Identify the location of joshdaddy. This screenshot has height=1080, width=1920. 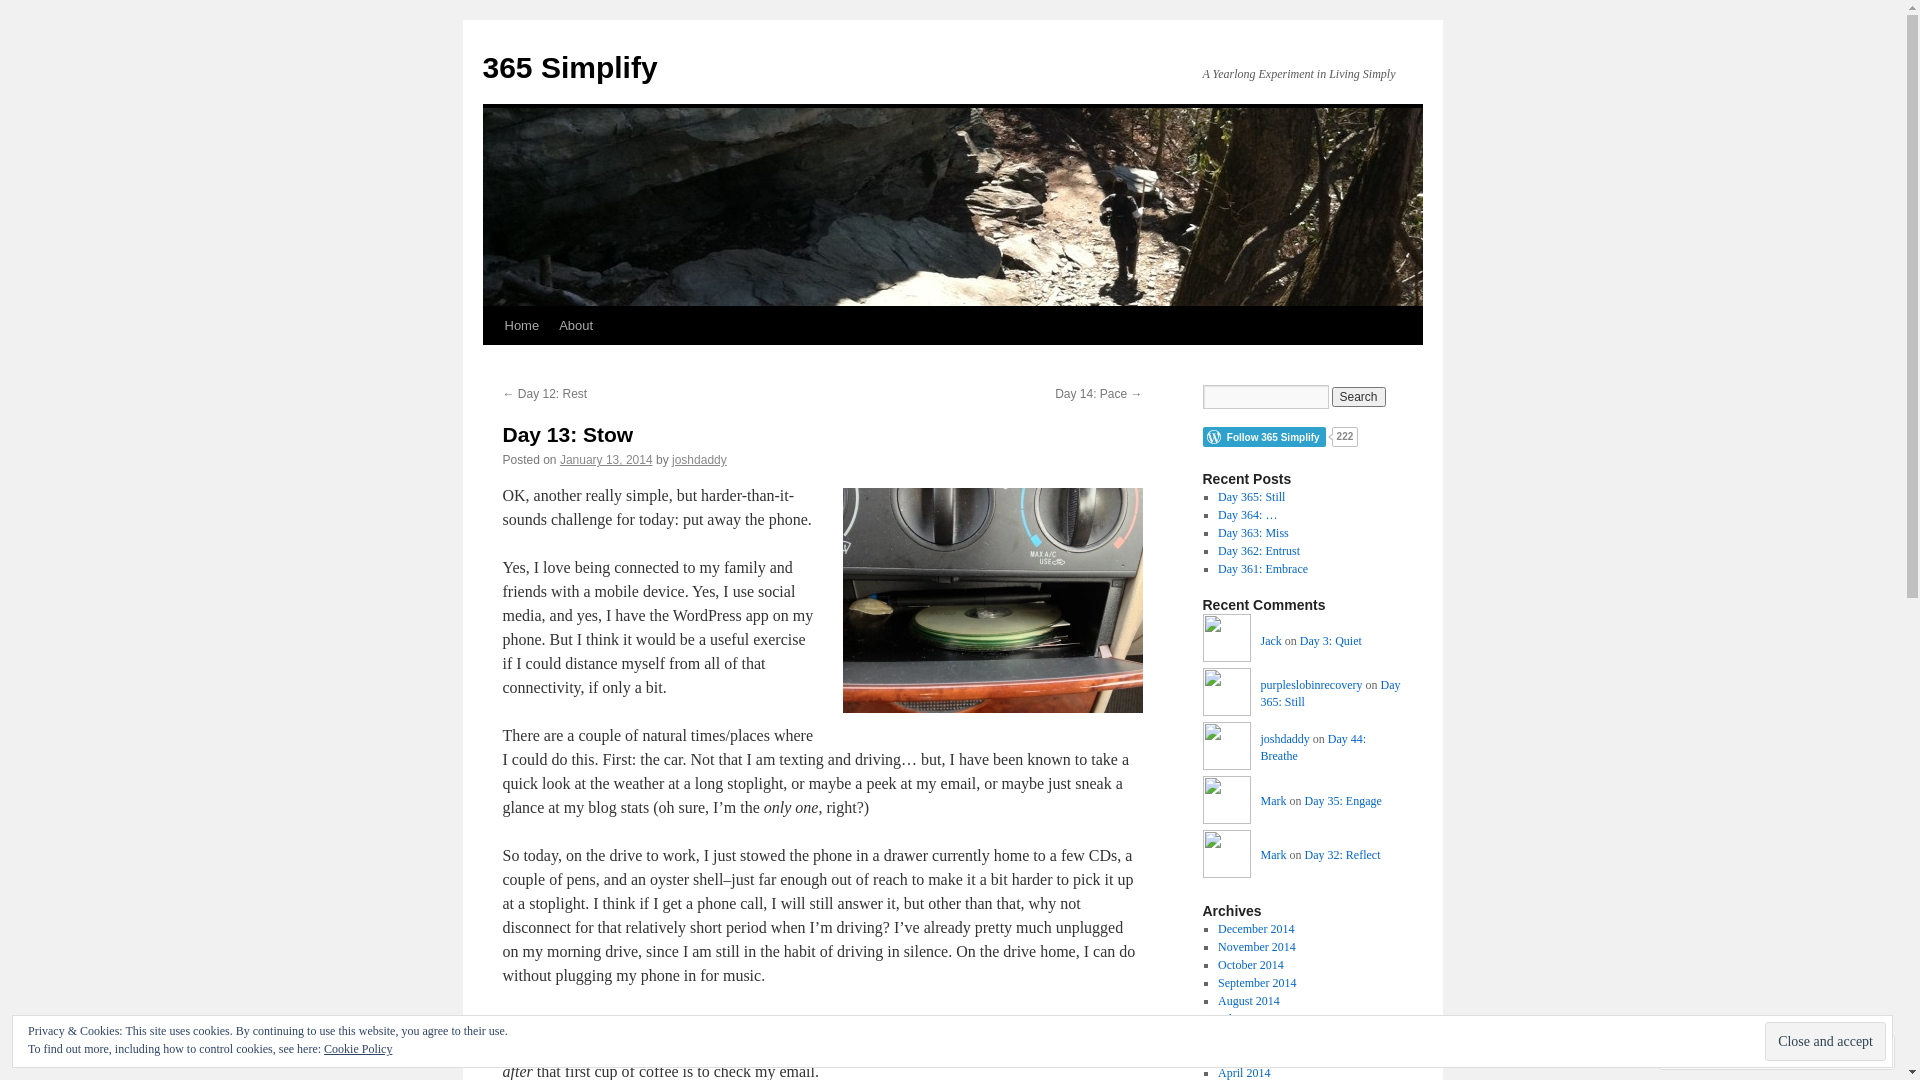
(1284, 739).